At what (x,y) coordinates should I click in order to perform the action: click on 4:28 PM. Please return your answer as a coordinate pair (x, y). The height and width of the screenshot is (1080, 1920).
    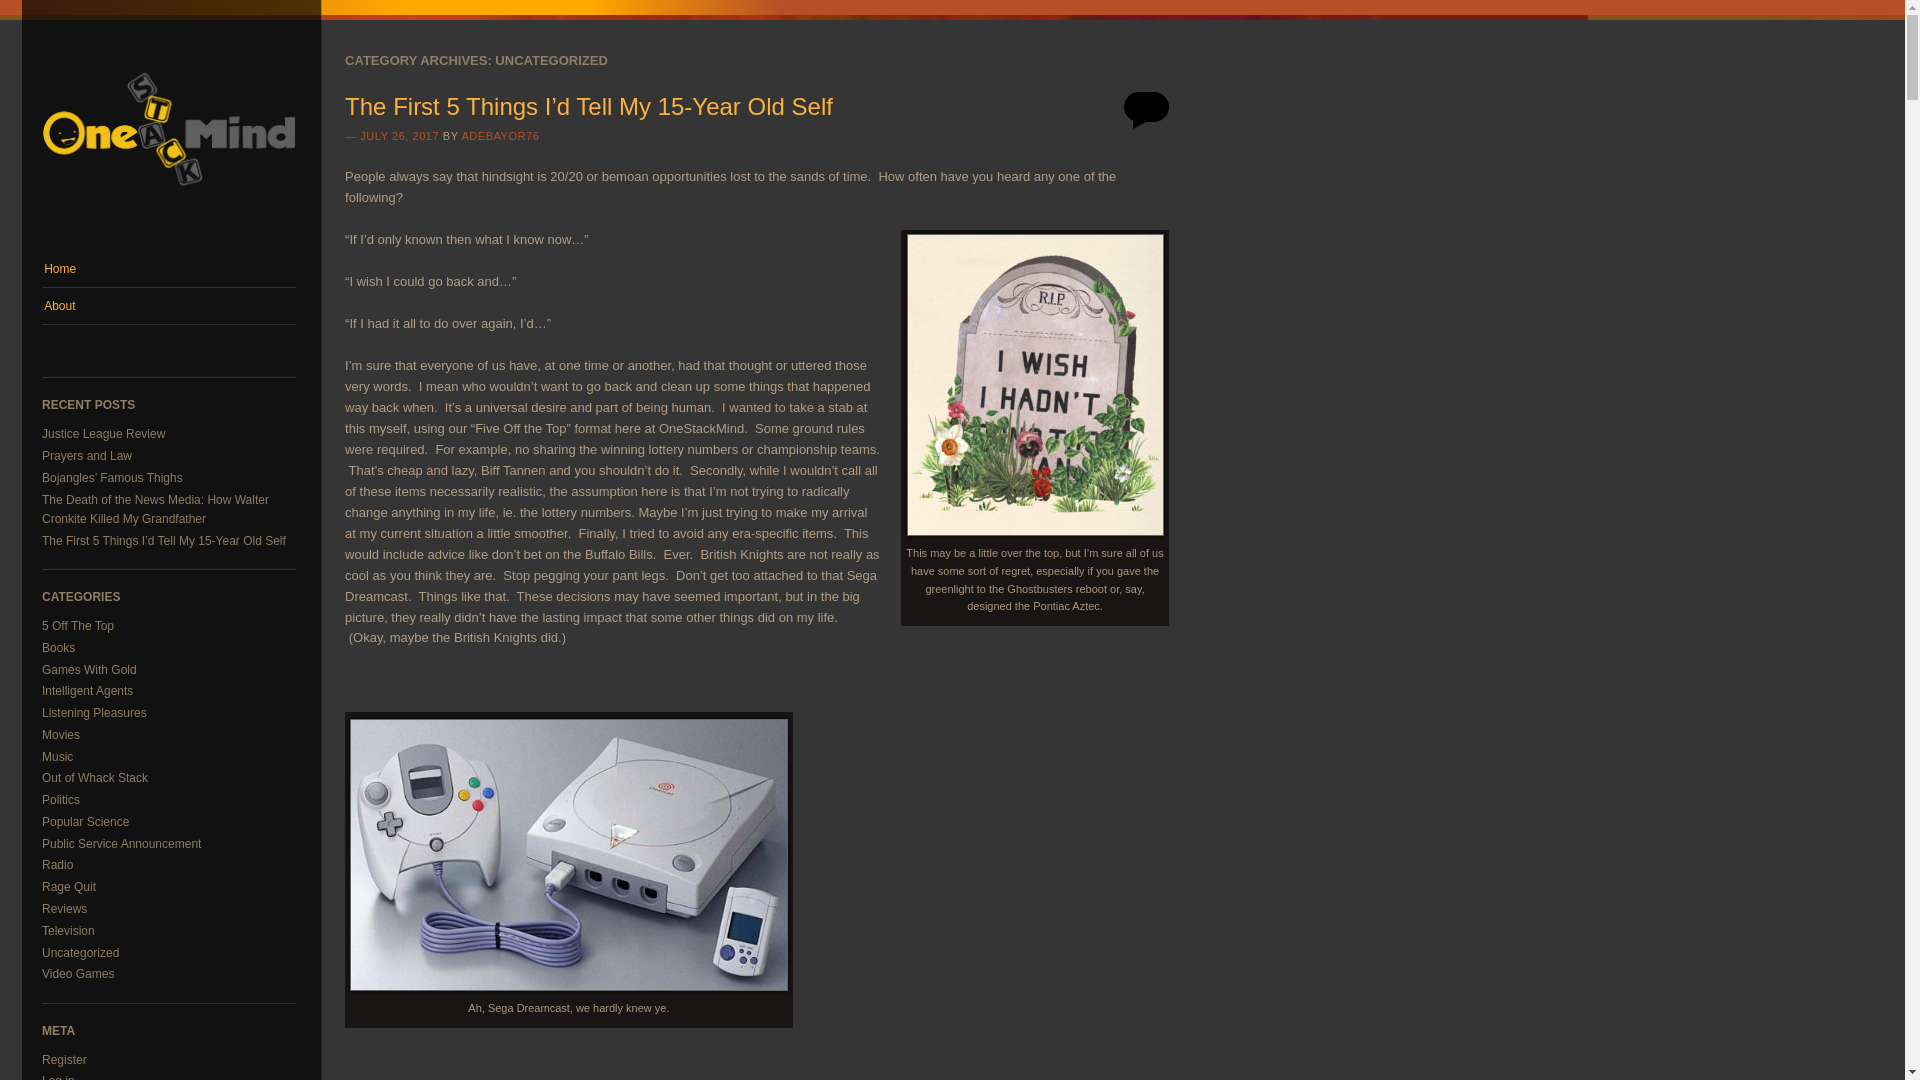
    Looking at the image, I should click on (400, 135).